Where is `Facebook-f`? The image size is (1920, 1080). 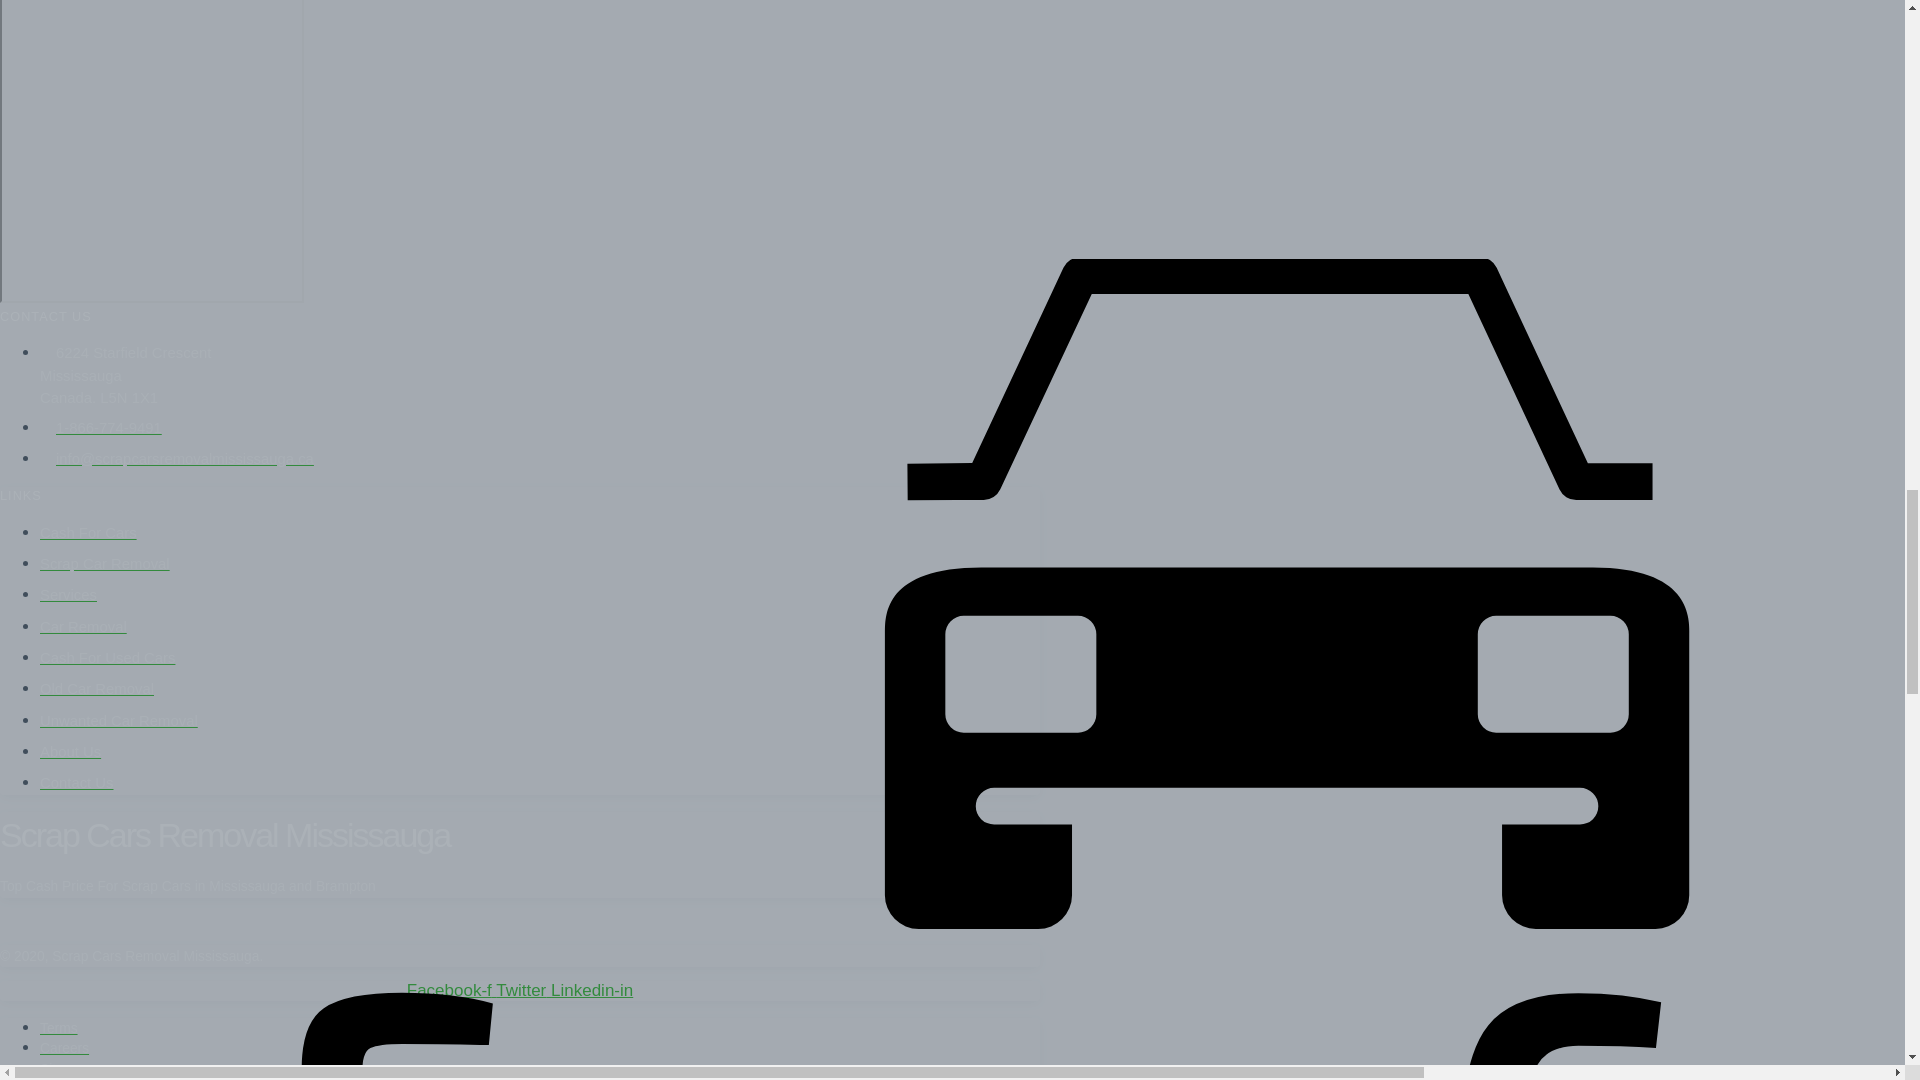
Facebook-f is located at coordinates (451, 990).